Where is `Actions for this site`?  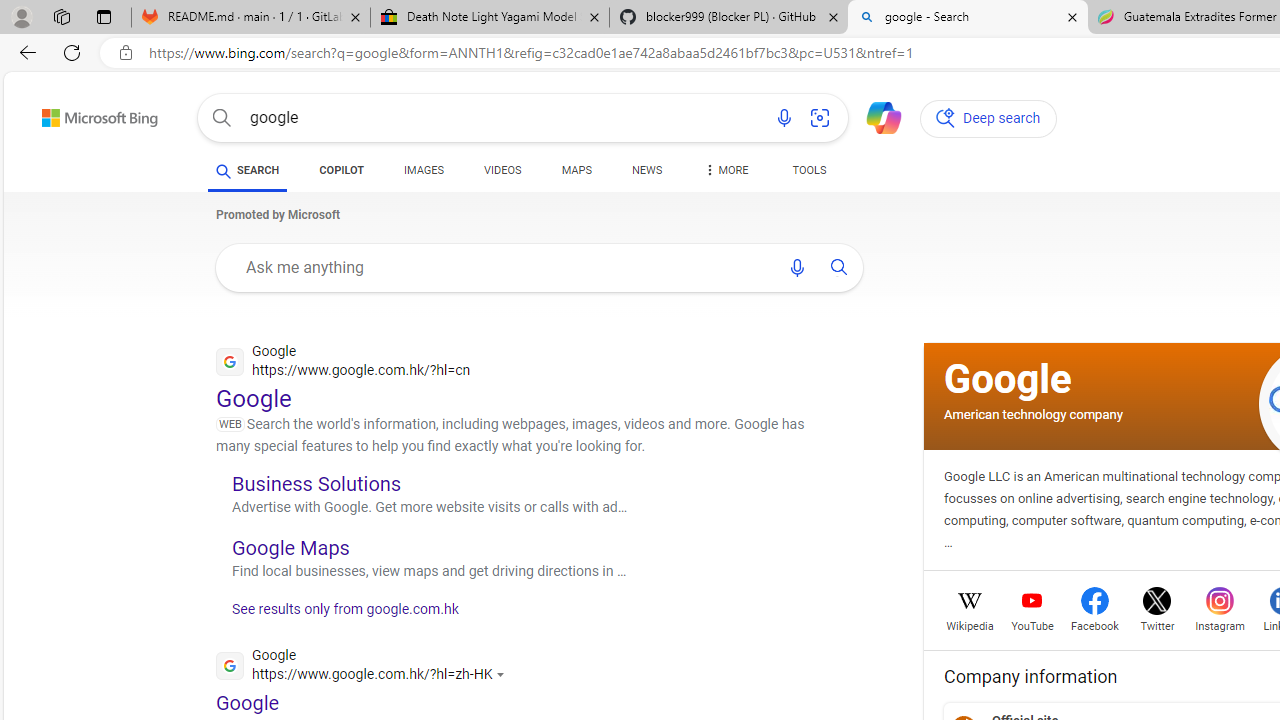
Actions for this site is located at coordinates (503, 674).